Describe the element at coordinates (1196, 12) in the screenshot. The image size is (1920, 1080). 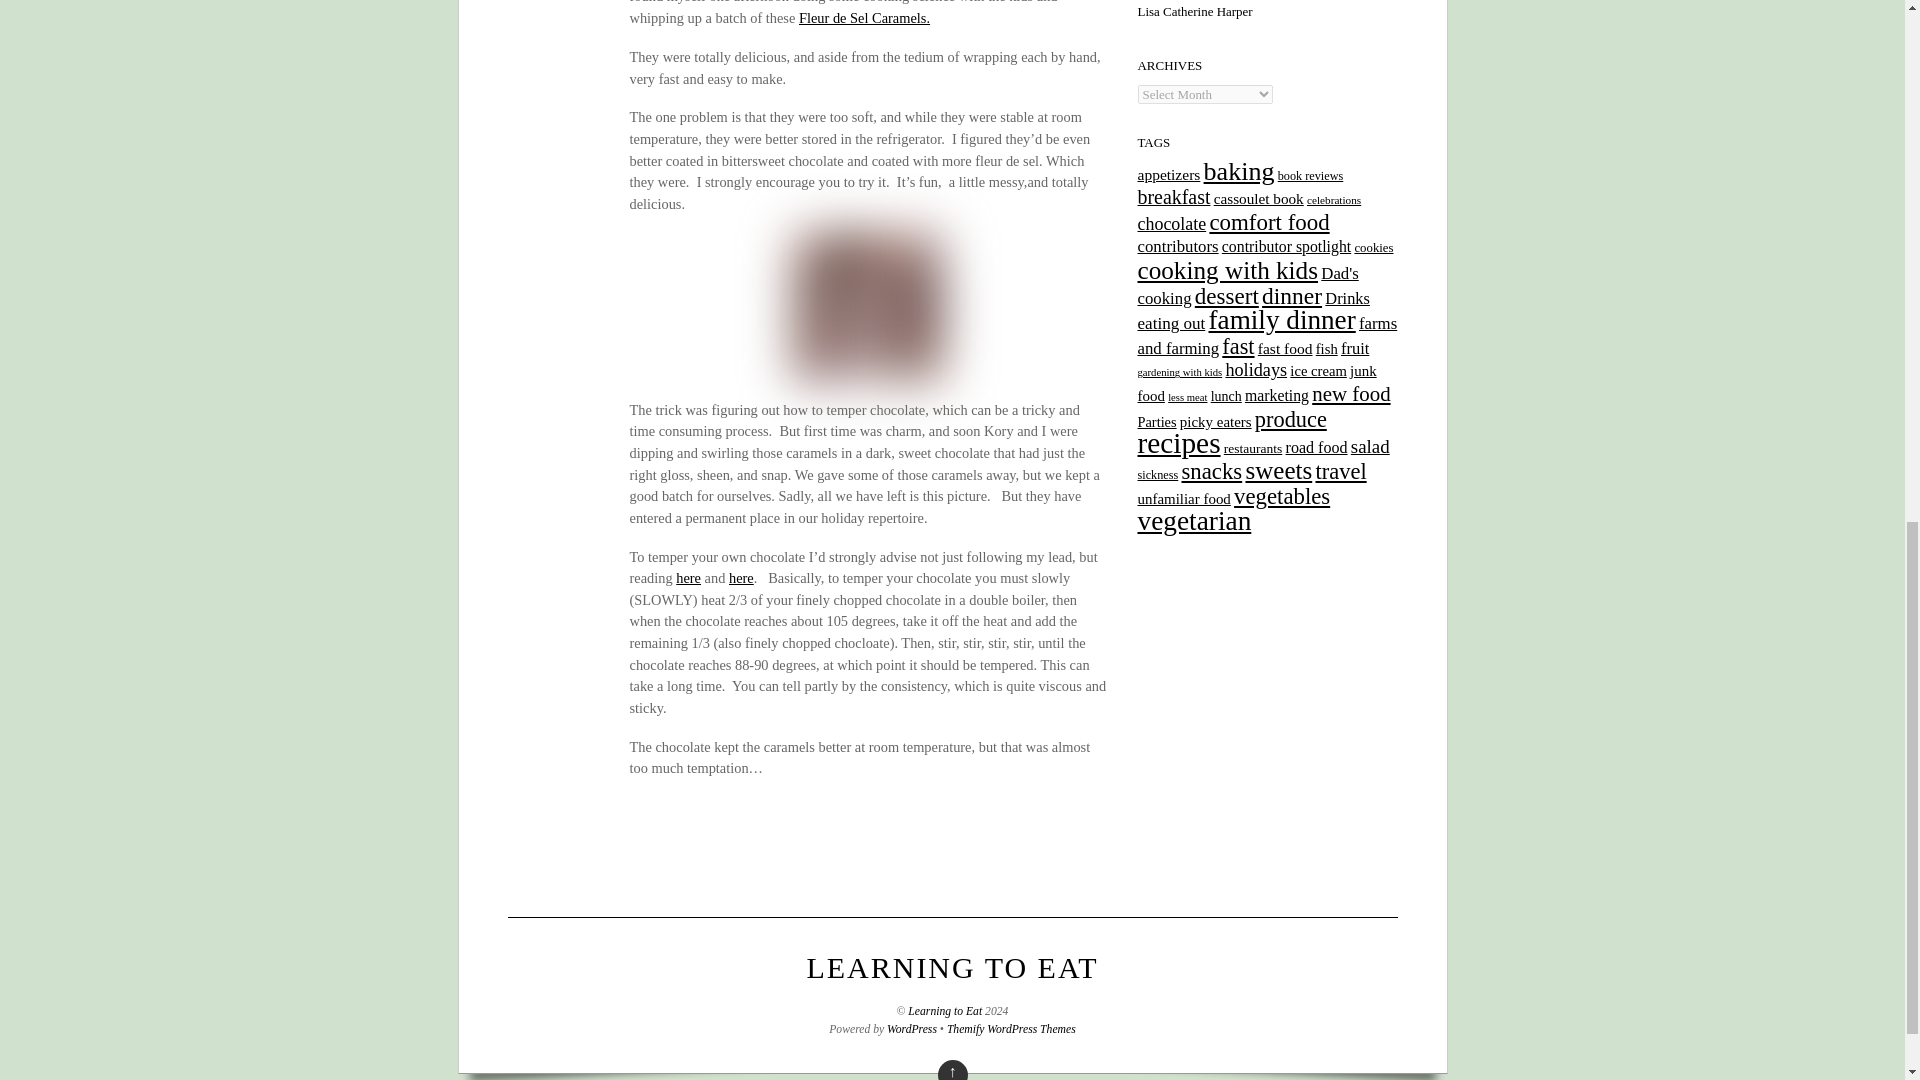
I see `Lisa Catherine Harper` at that location.